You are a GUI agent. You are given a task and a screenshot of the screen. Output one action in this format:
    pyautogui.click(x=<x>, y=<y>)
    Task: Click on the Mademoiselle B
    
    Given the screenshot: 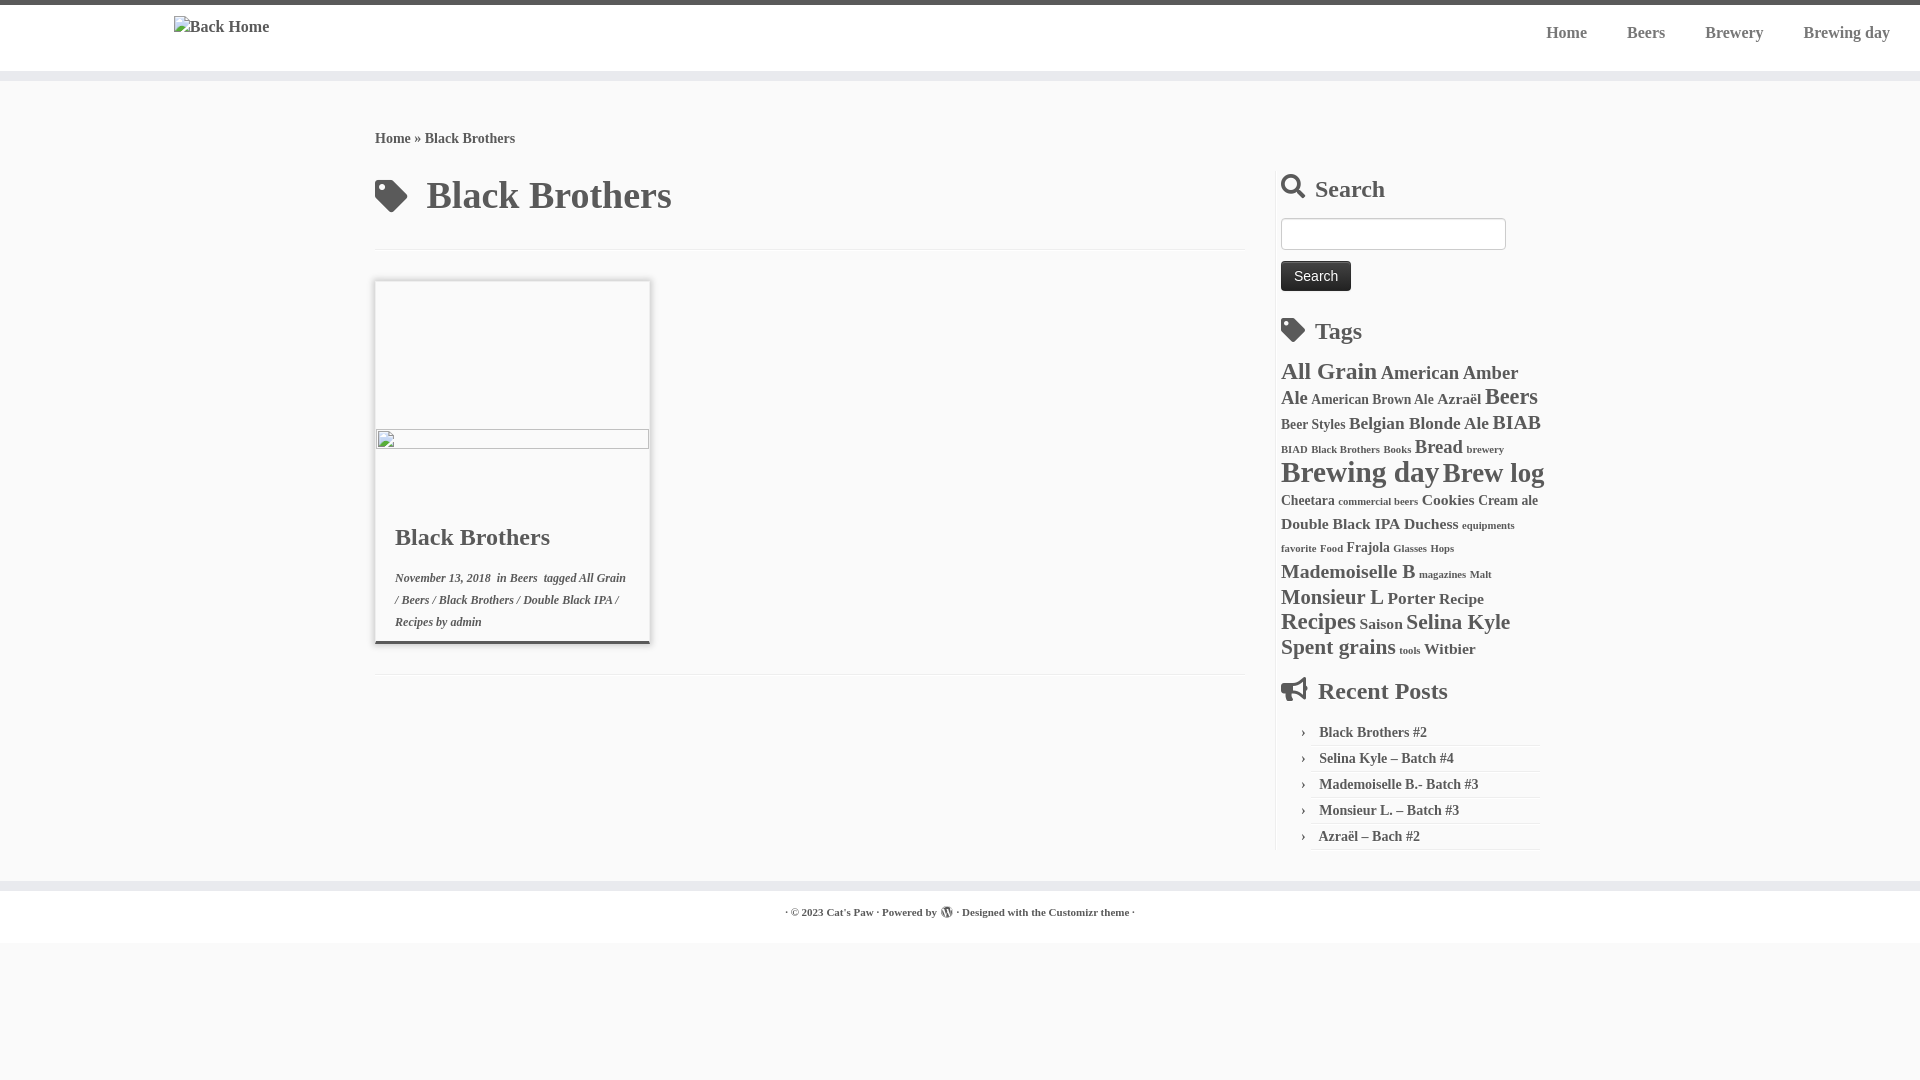 What is the action you would take?
    pyautogui.click(x=1348, y=571)
    